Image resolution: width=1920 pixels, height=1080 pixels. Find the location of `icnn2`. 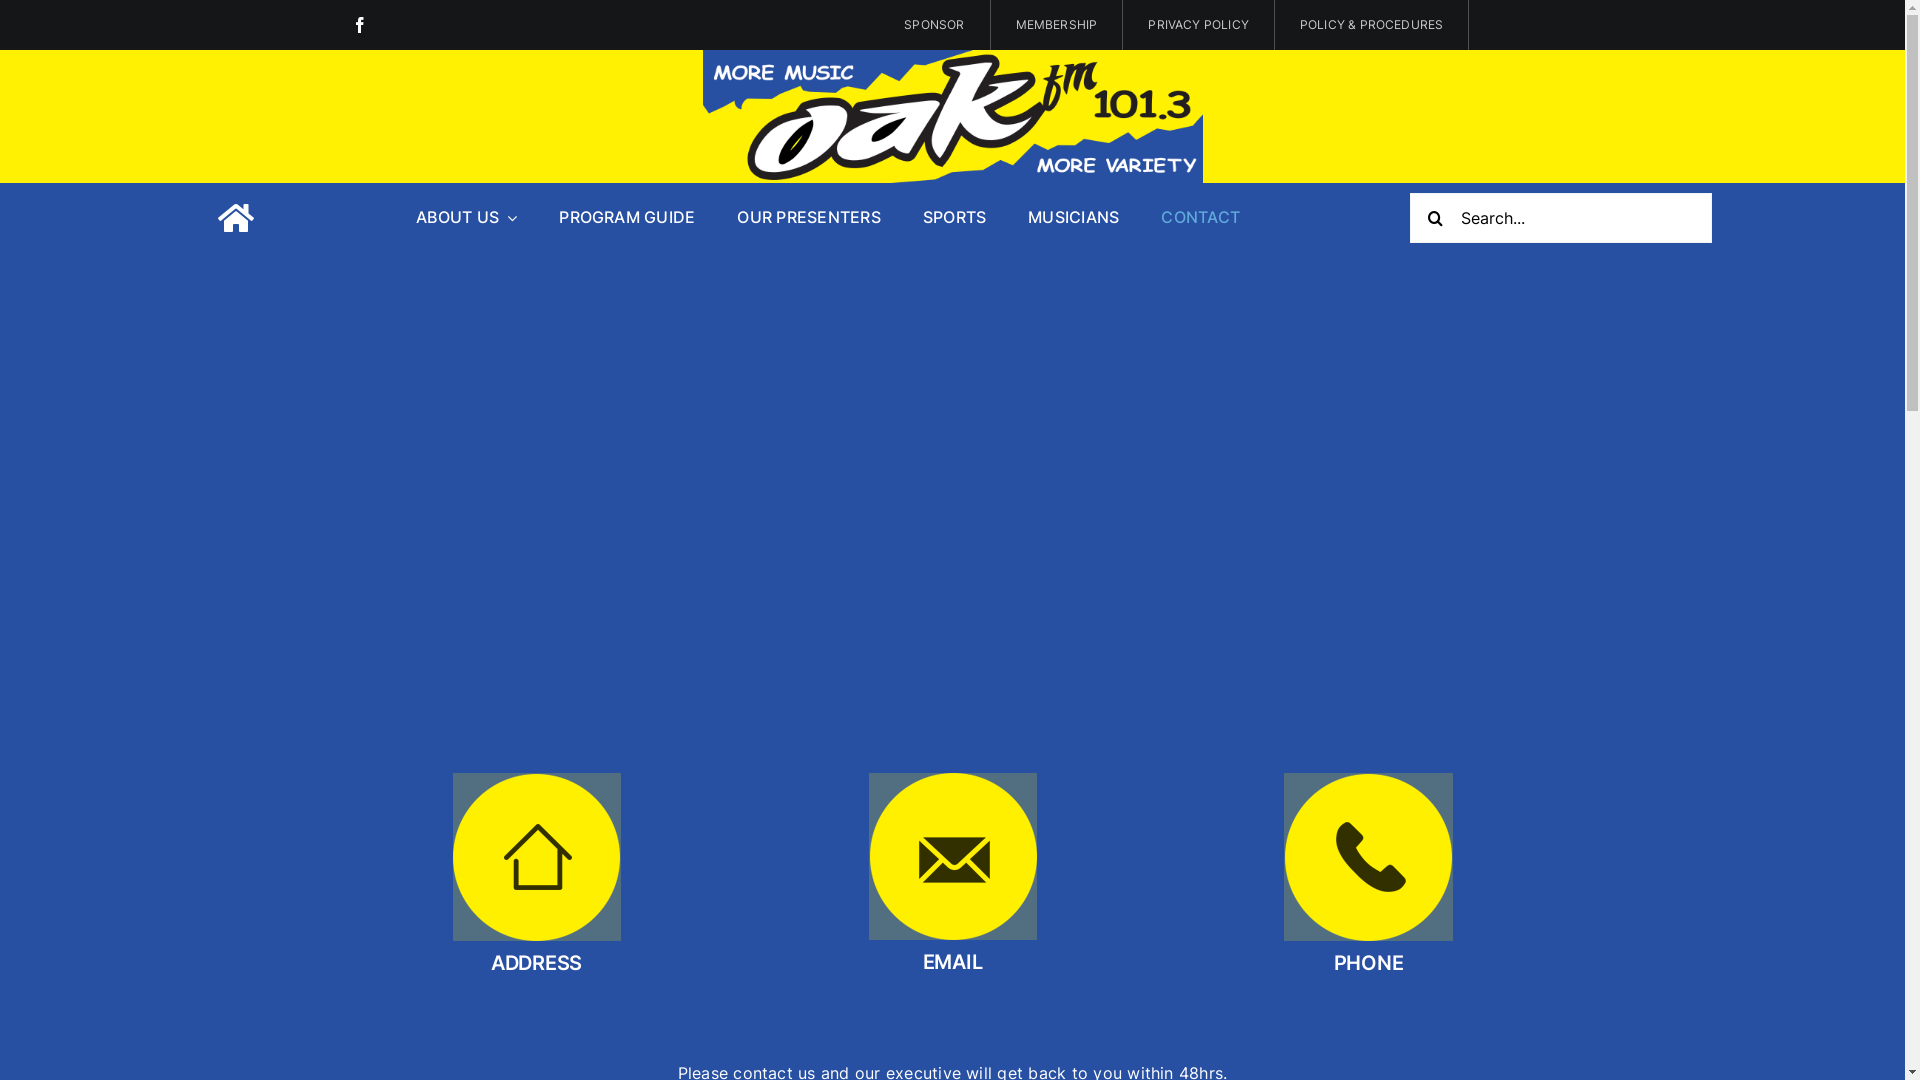

icnn2 is located at coordinates (952, 856).